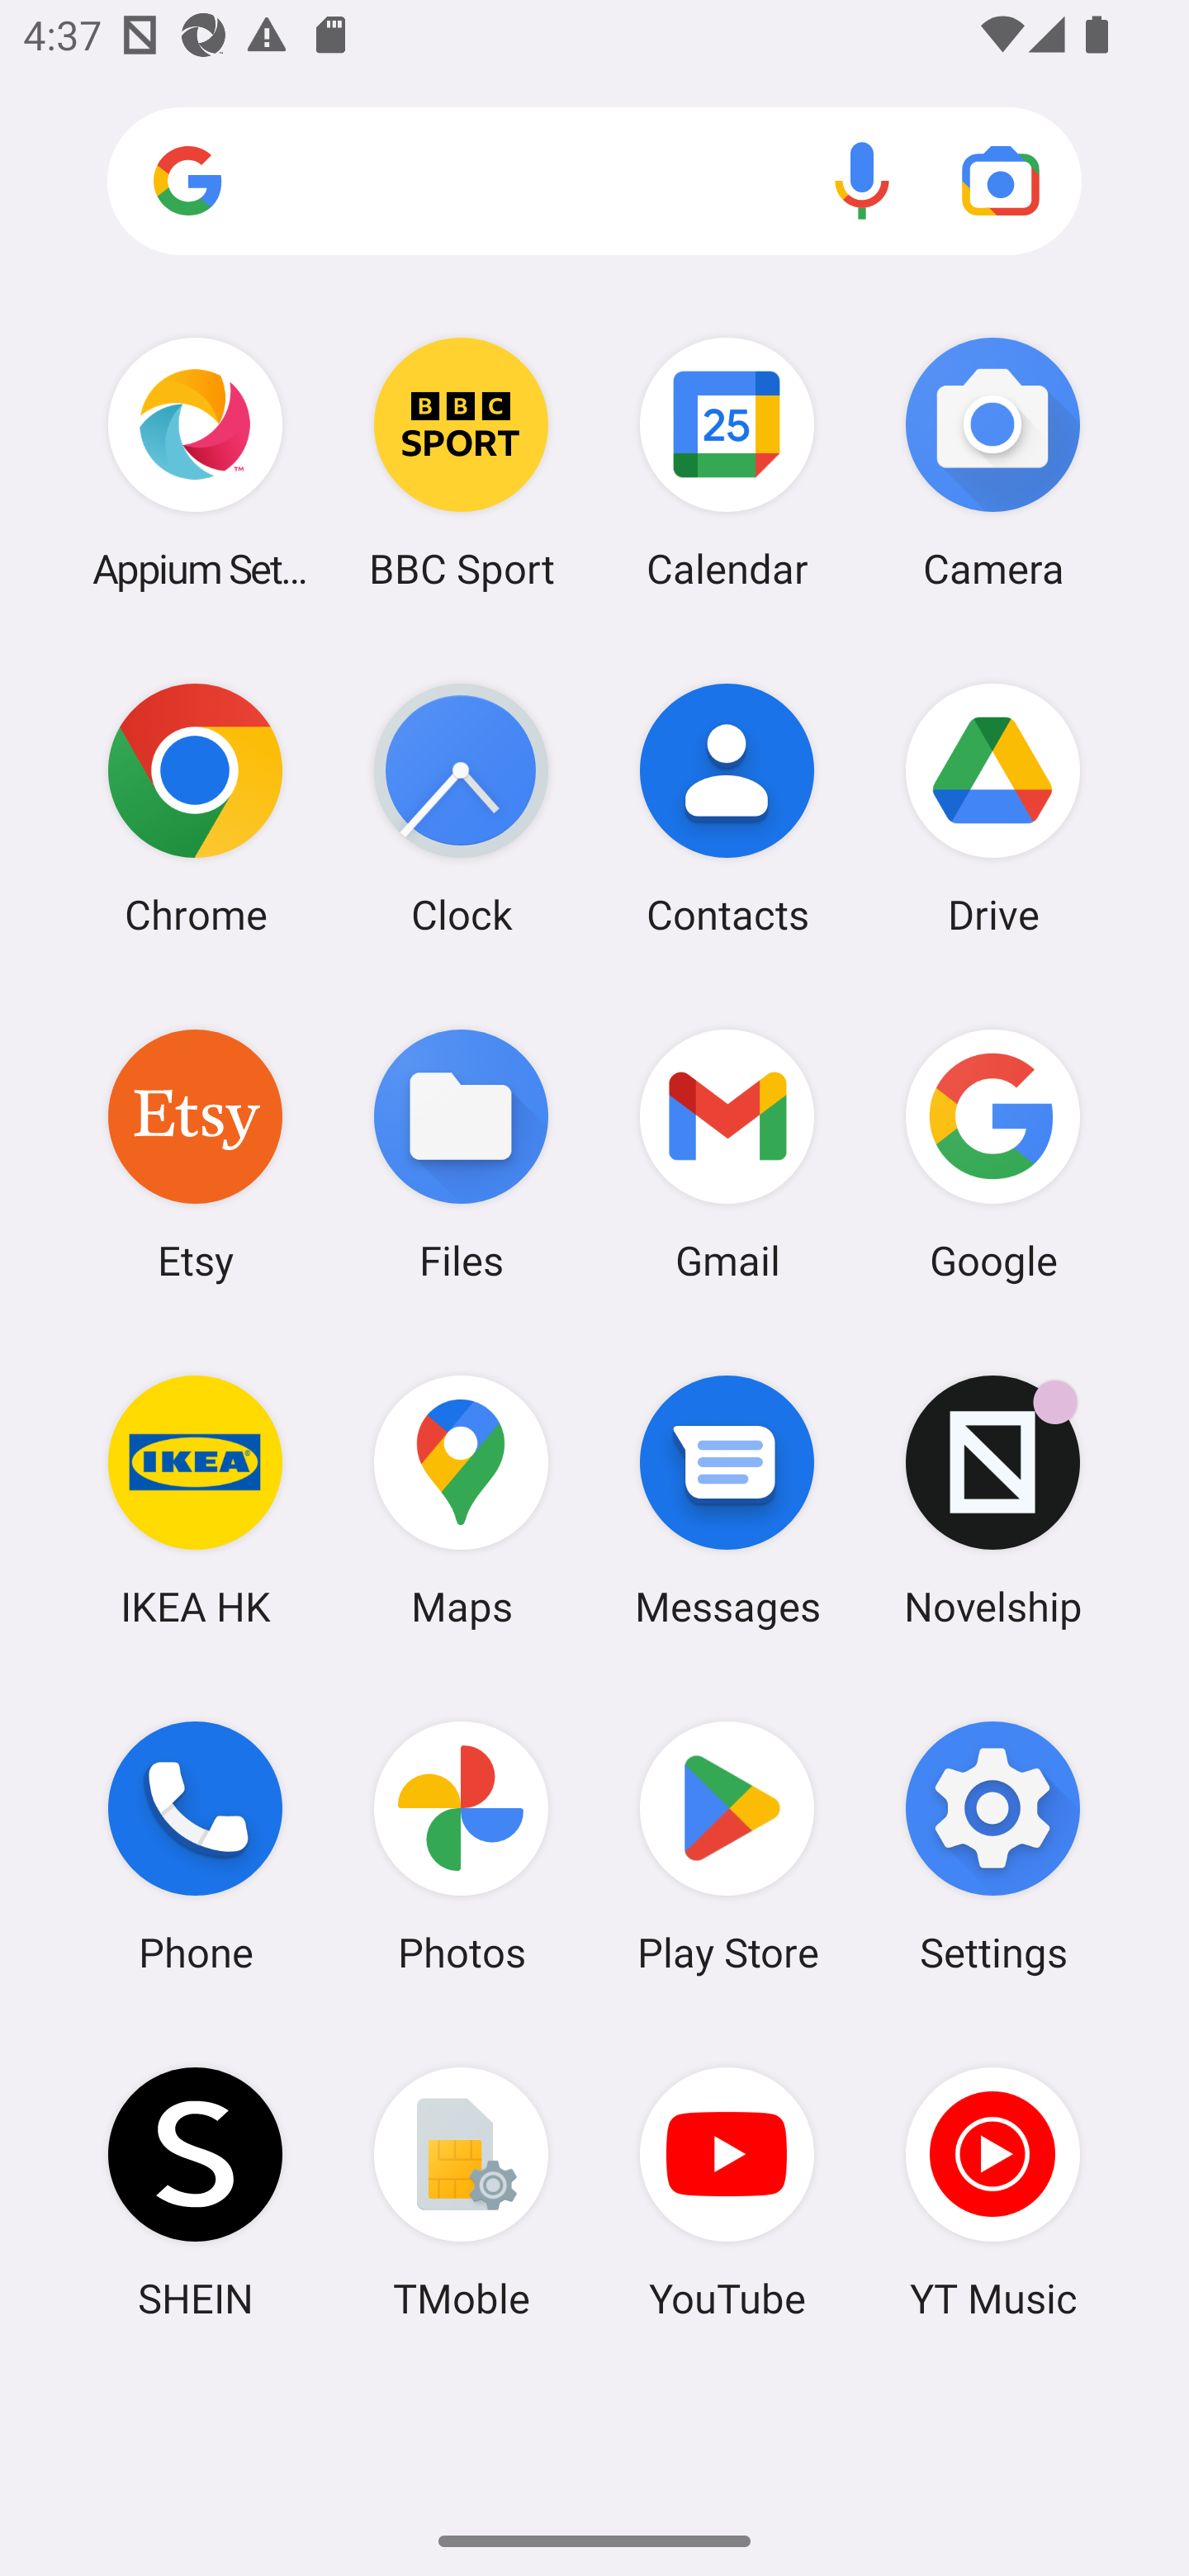 The height and width of the screenshot is (2576, 1189). What do you see at coordinates (992, 1500) in the screenshot?
I see `Novelship Novelship has 6 notifications` at bounding box center [992, 1500].